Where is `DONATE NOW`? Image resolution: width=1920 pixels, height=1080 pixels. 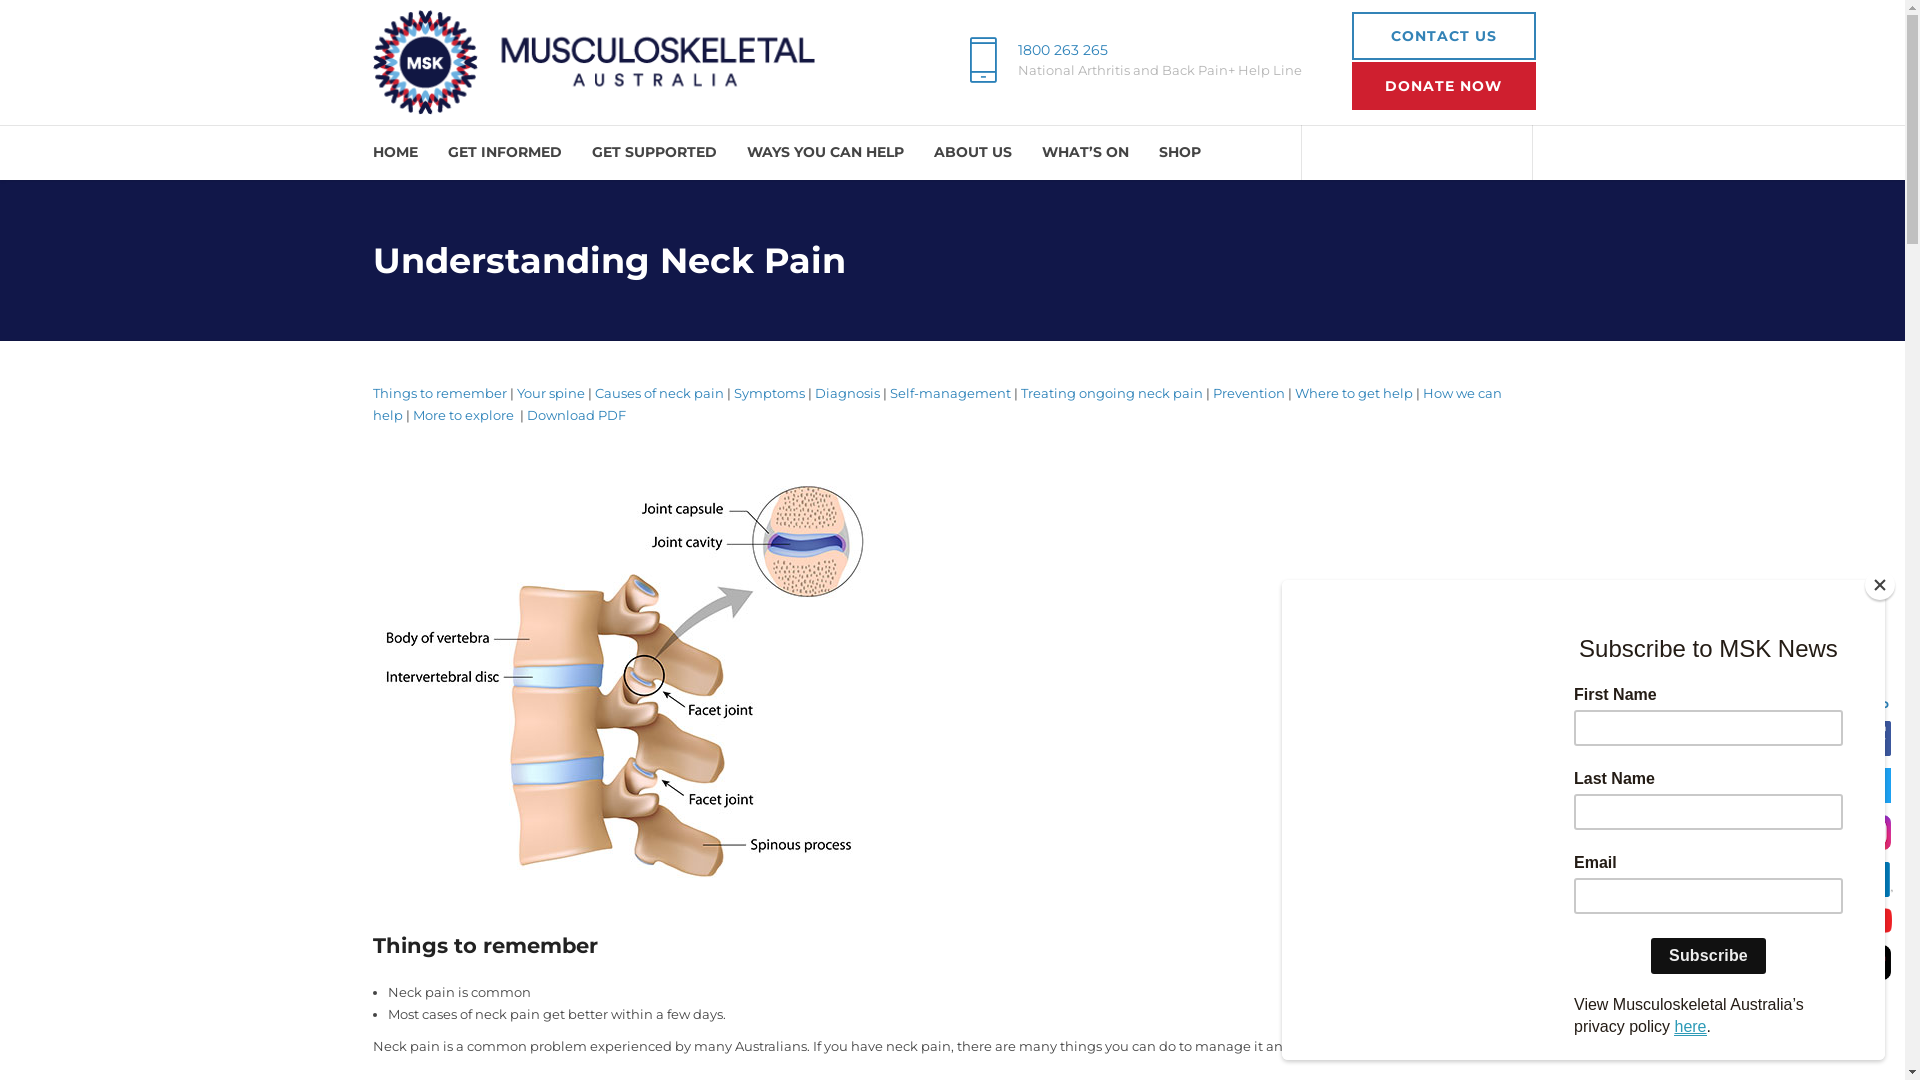
DONATE NOW is located at coordinates (1444, 86).